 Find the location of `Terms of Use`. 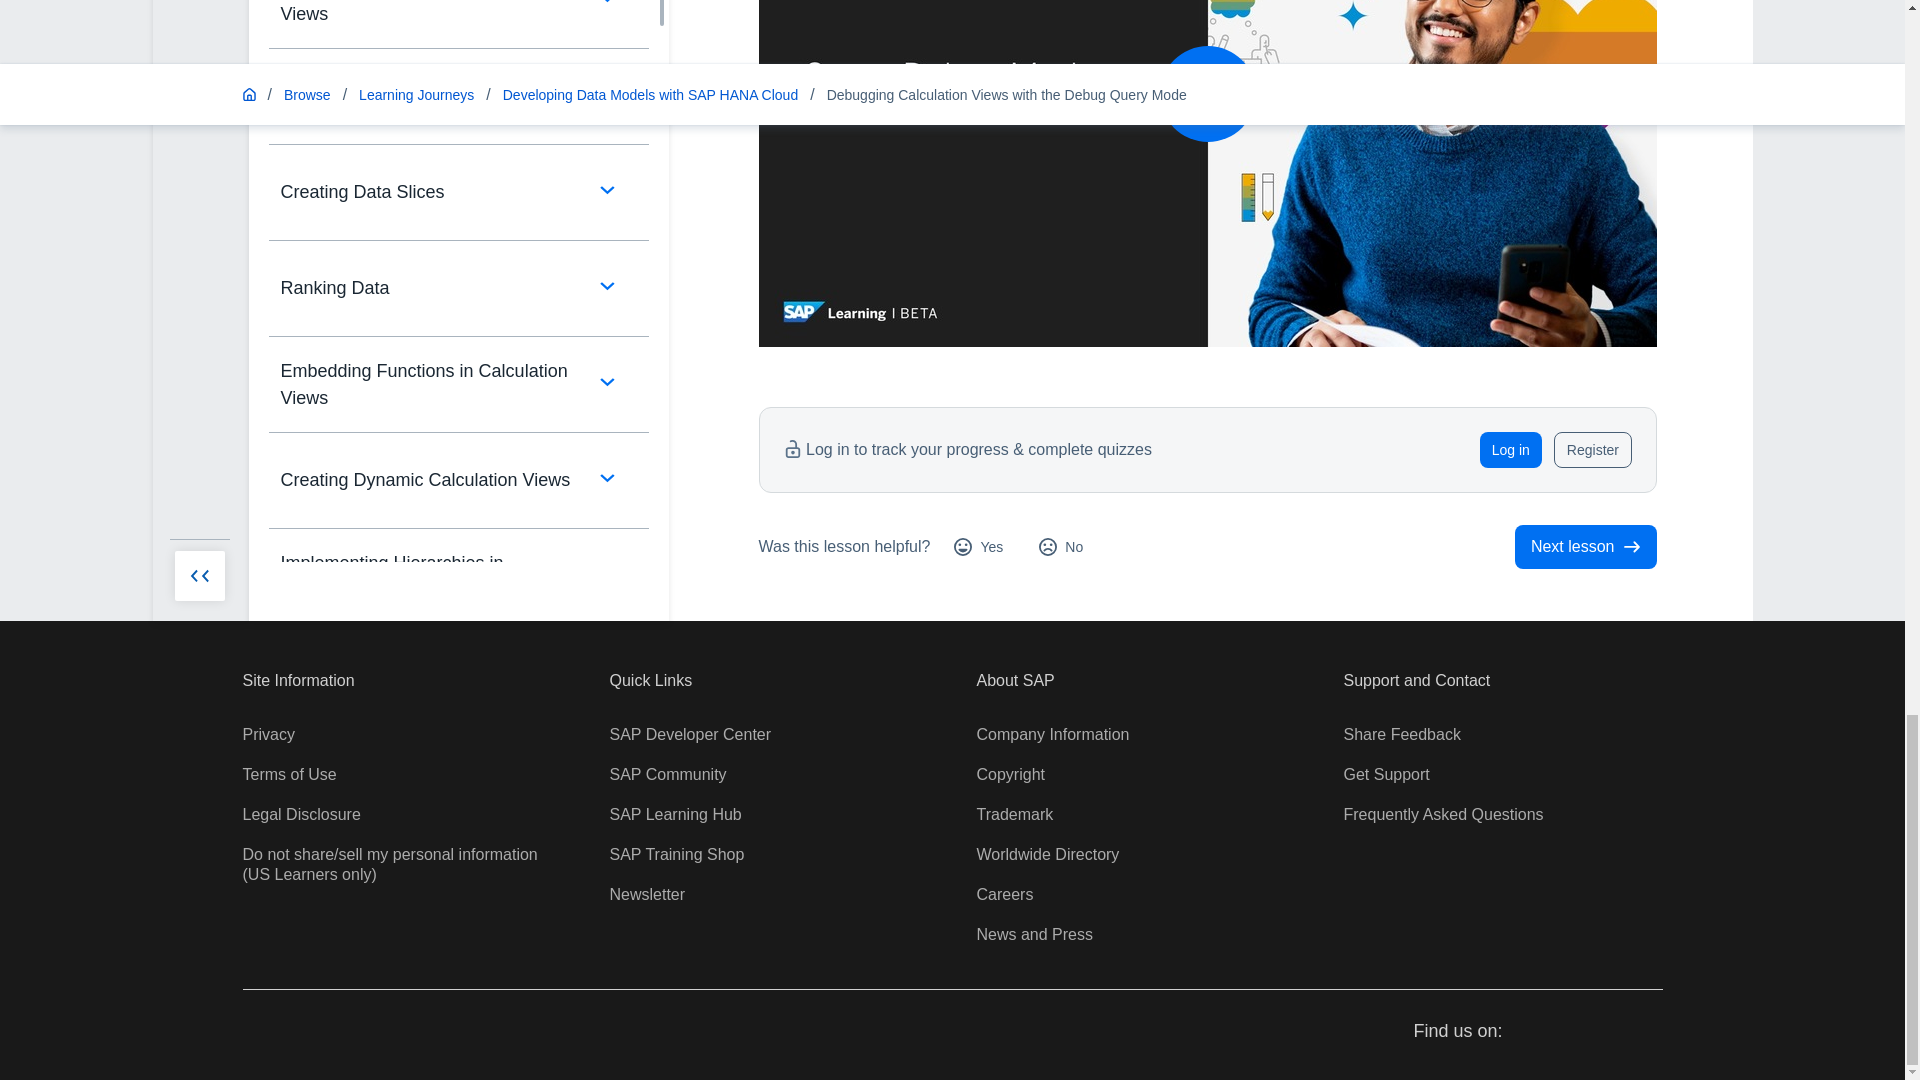

Terms of Use is located at coordinates (288, 774).